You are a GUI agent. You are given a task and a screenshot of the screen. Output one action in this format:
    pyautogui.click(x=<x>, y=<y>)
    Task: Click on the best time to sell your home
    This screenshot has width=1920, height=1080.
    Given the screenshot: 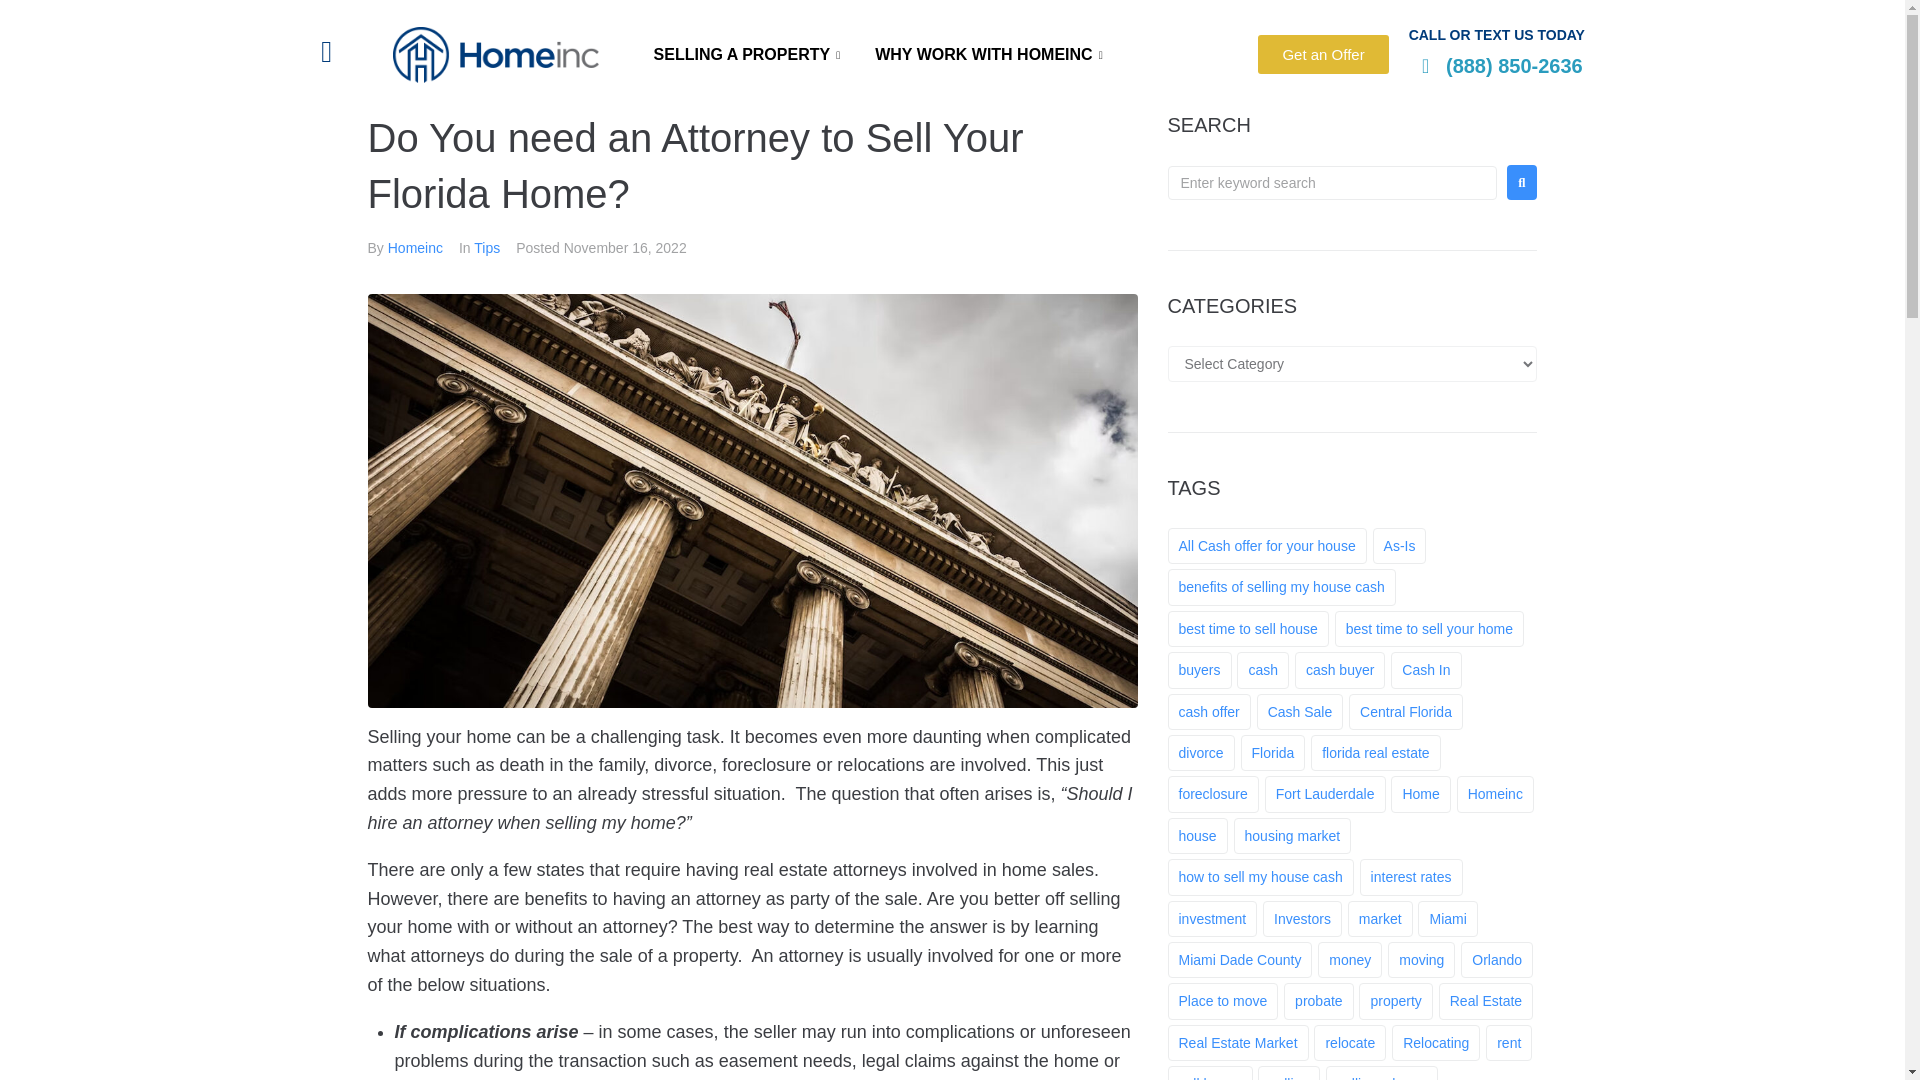 What is the action you would take?
    pyautogui.click(x=1429, y=628)
    